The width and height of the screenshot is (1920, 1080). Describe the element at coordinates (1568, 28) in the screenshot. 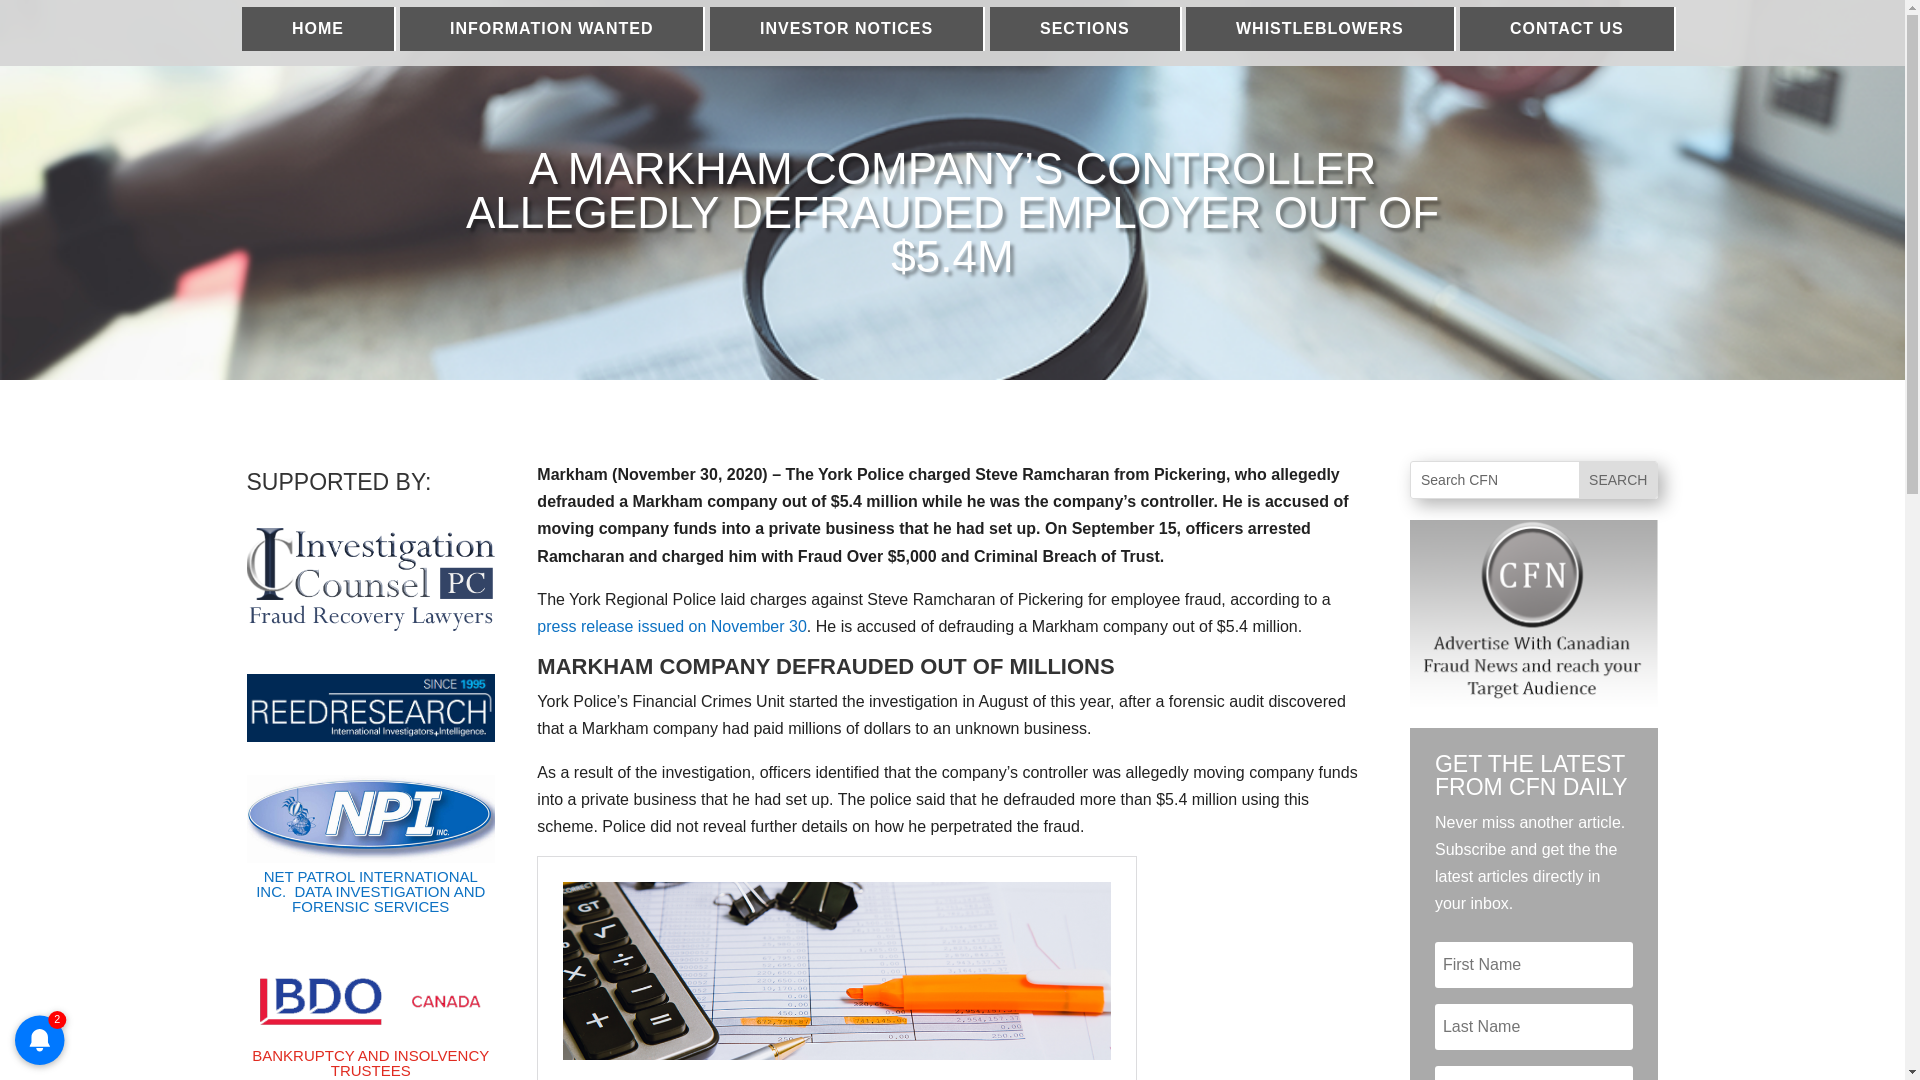

I see `CONTACT US` at that location.